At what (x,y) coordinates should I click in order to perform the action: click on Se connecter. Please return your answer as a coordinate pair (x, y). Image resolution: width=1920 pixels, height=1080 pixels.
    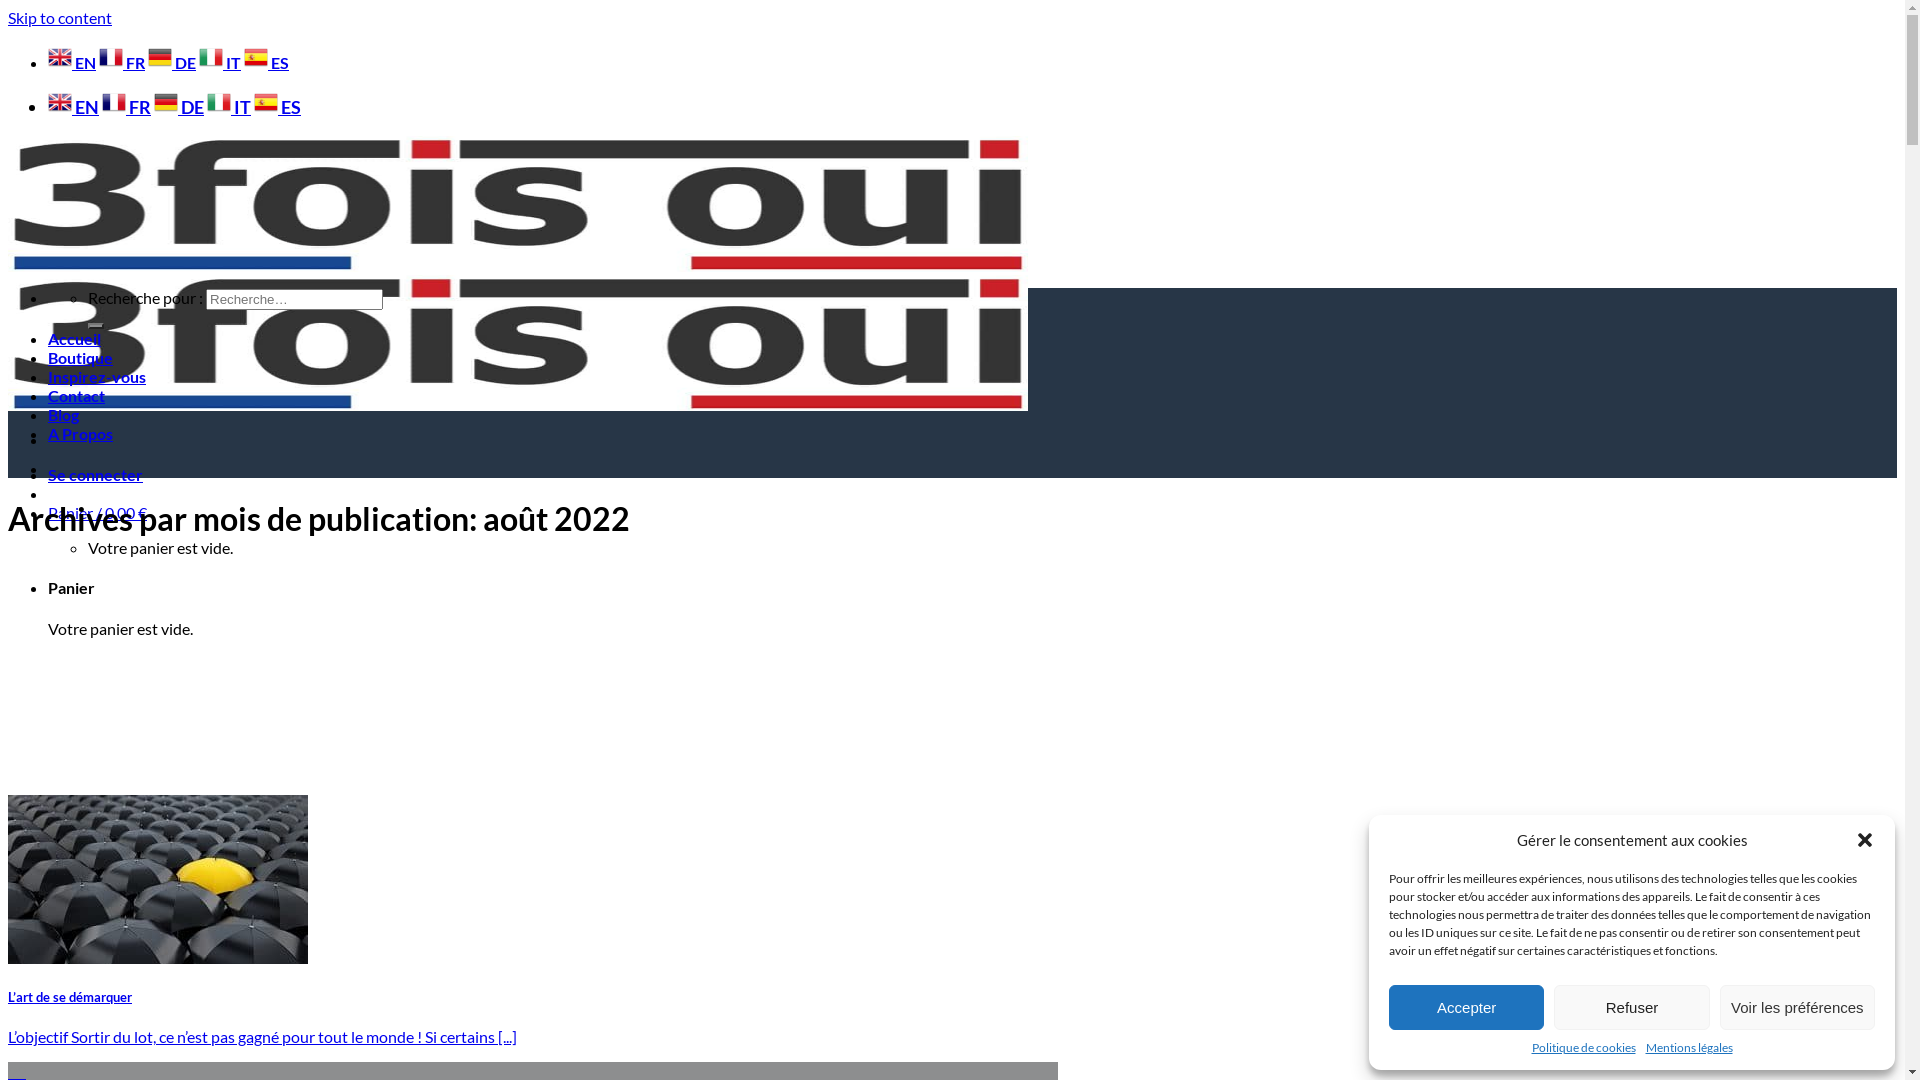
    Looking at the image, I should click on (96, 474).